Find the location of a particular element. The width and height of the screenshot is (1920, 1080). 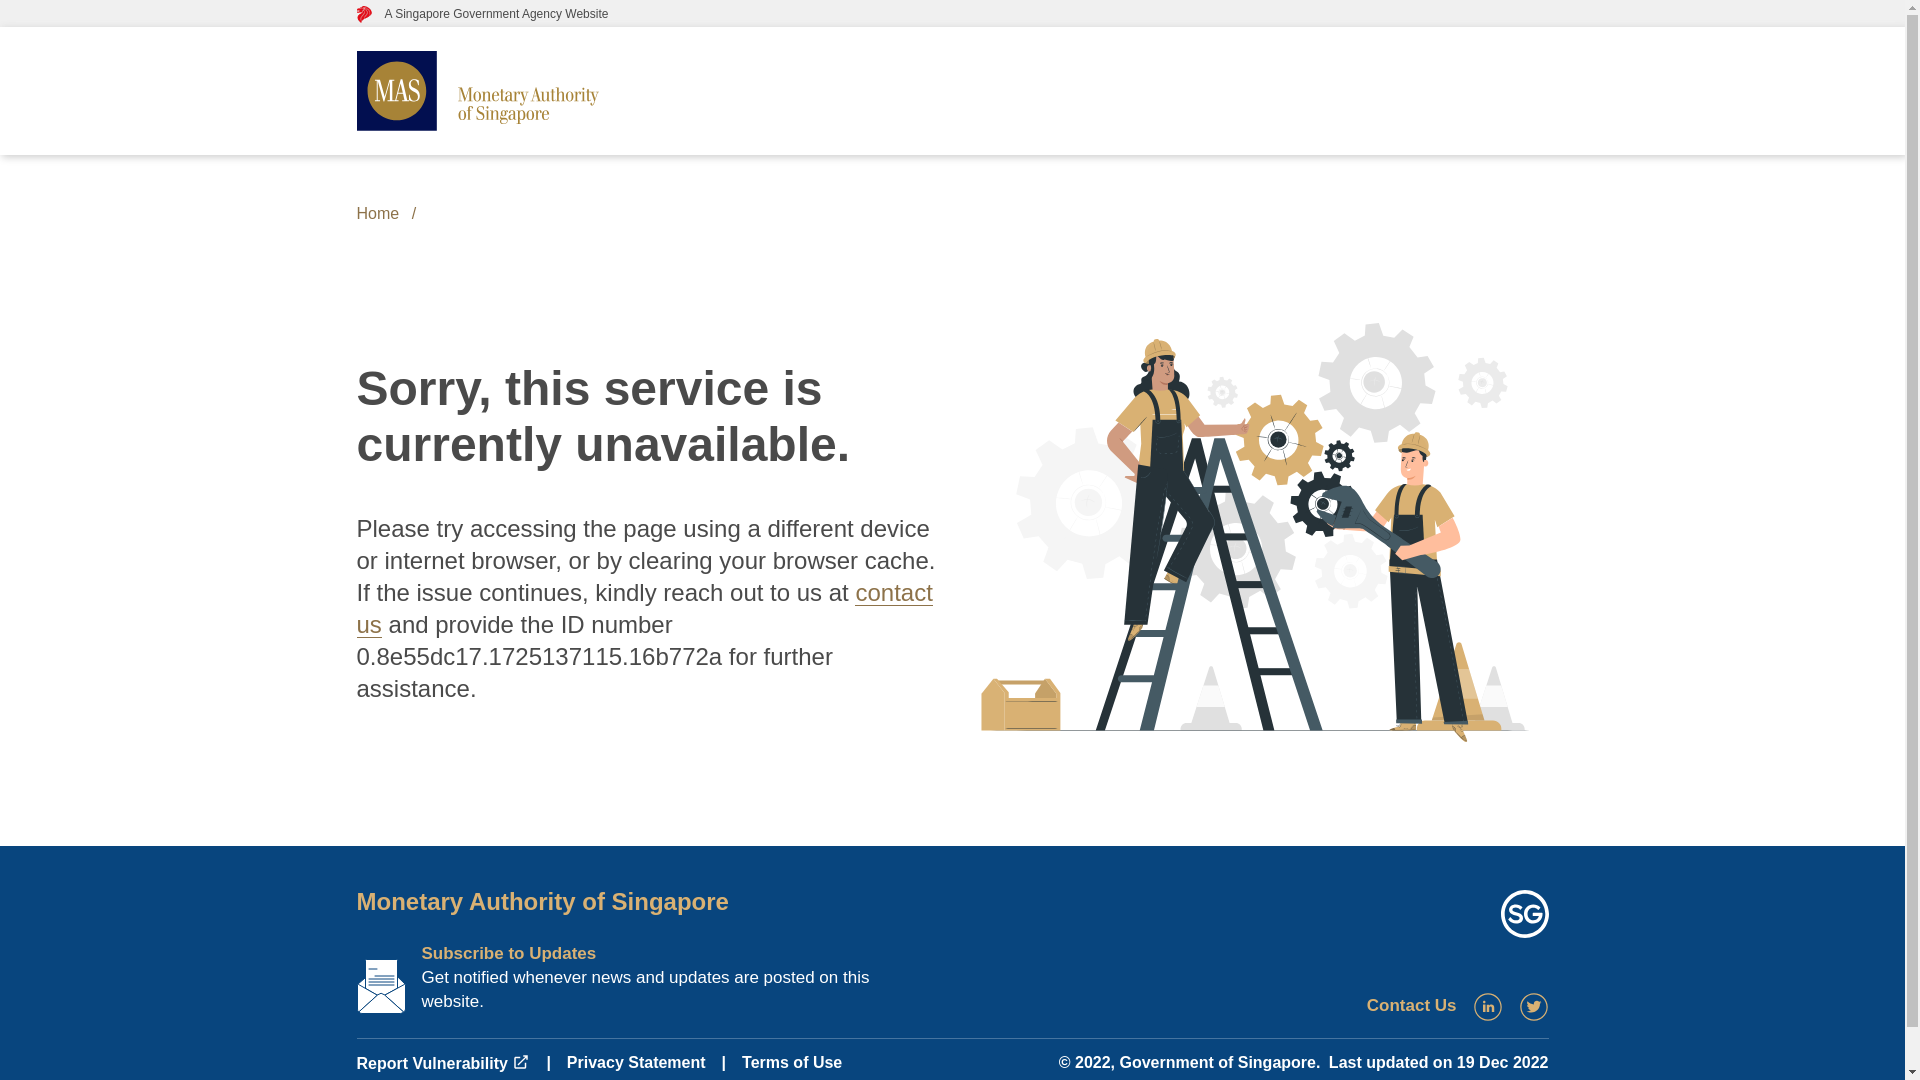

Monetary Authority of Singapore is located at coordinates (541, 900).